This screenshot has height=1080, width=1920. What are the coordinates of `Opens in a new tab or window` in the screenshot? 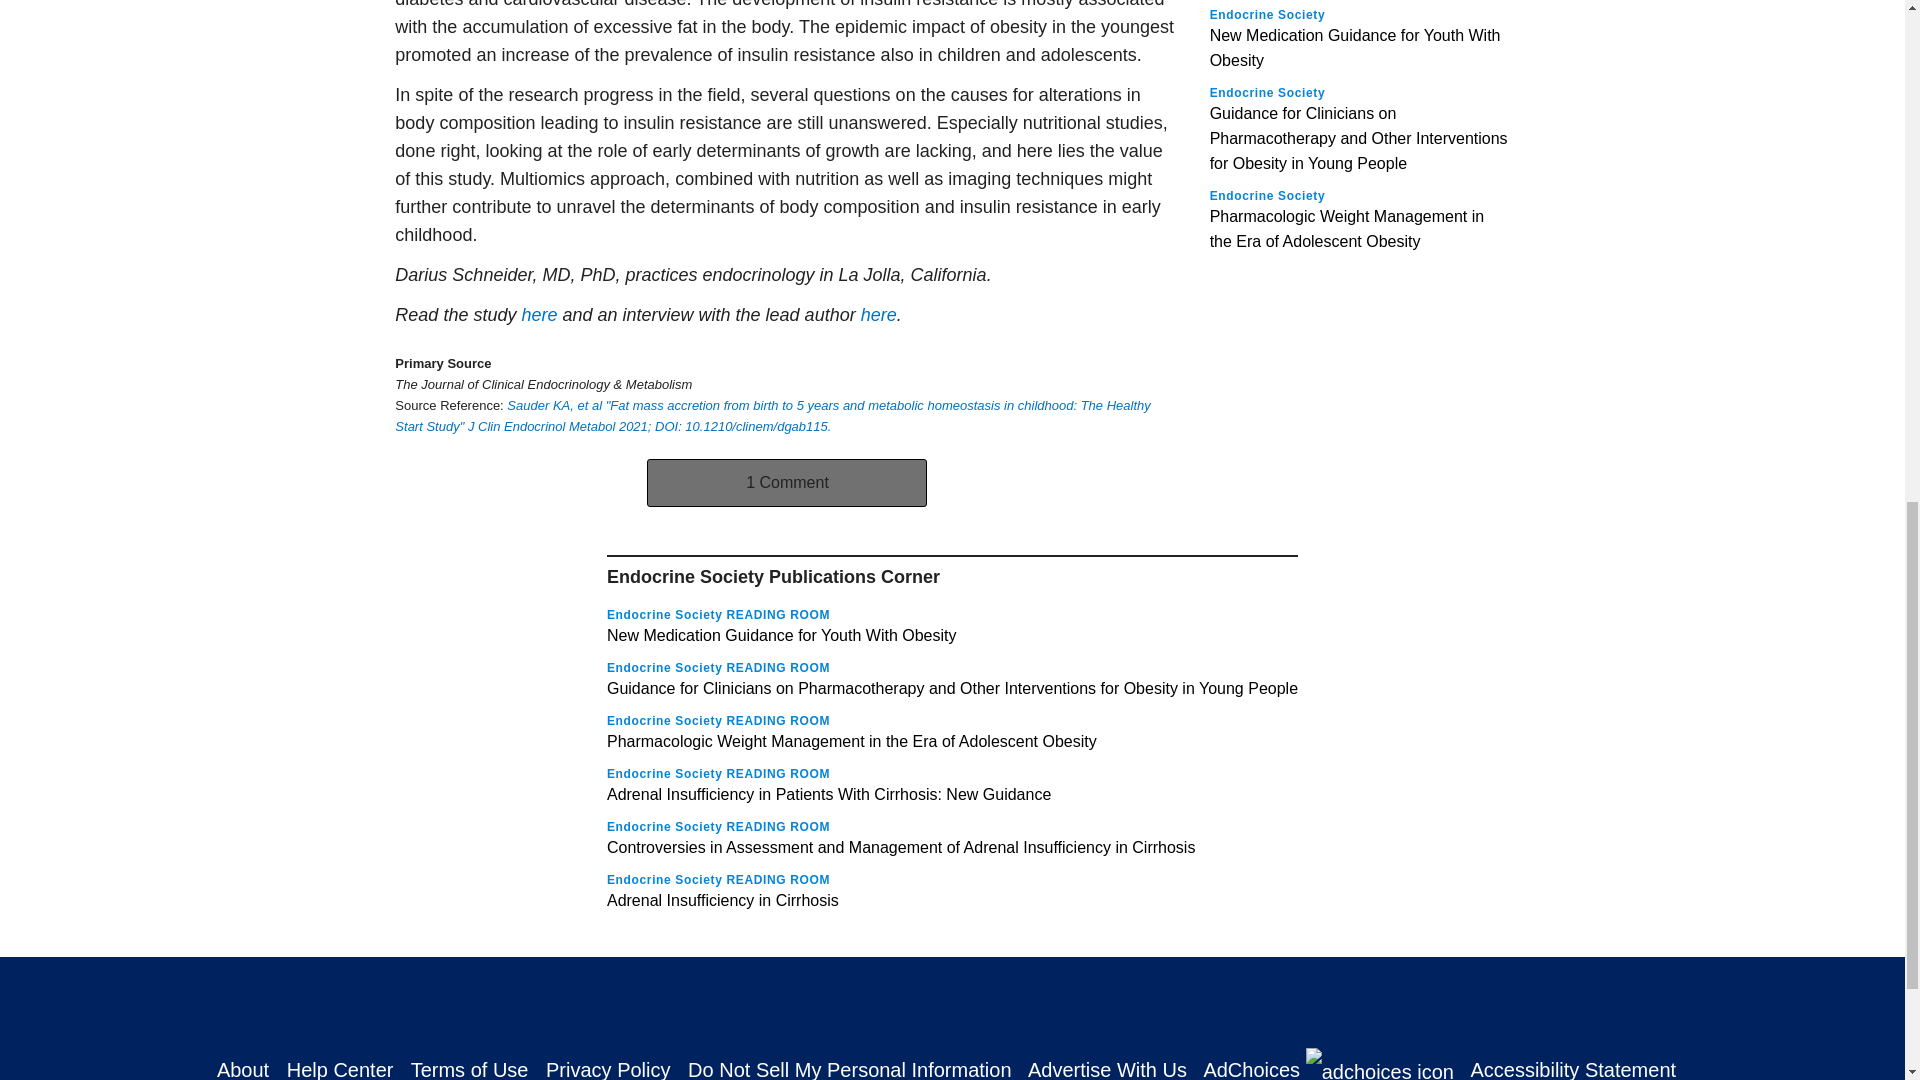 It's located at (878, 314).